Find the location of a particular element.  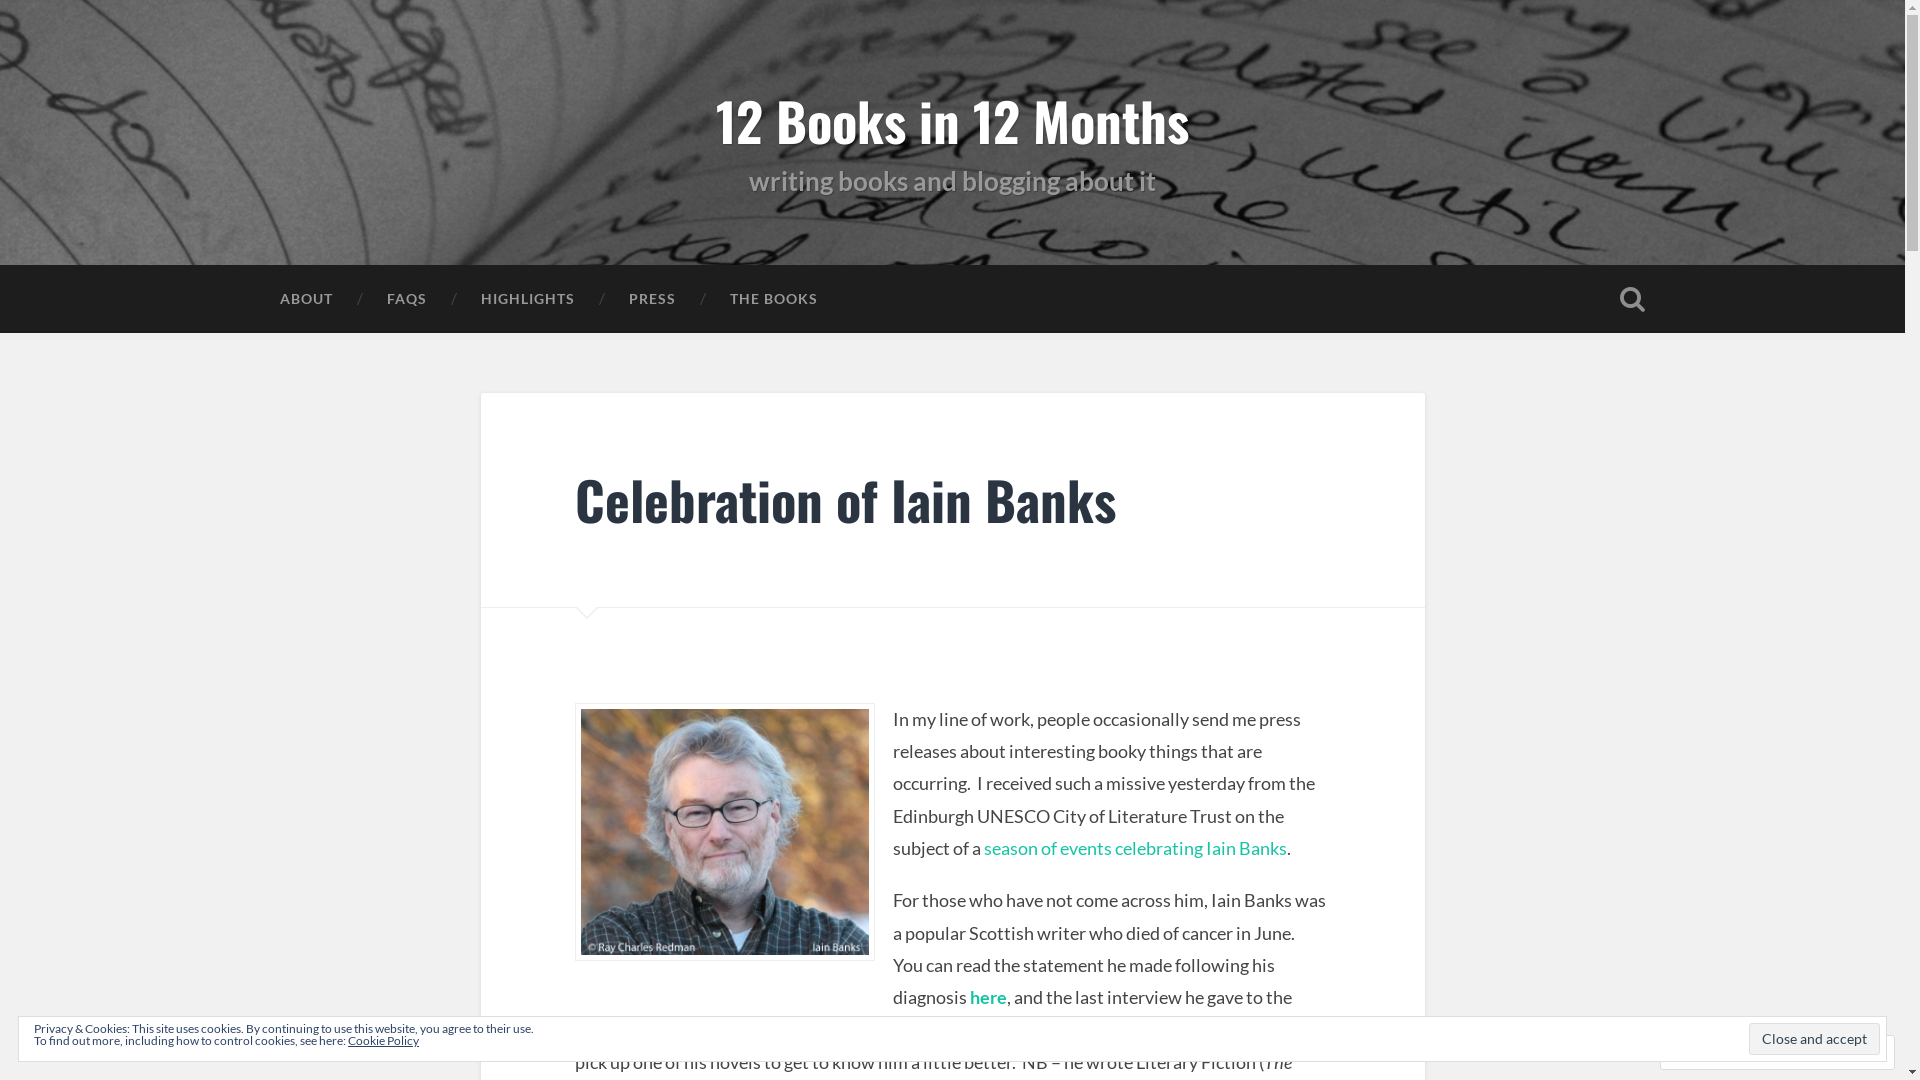

Cookie Policy is located at coordinates (384, 1040).